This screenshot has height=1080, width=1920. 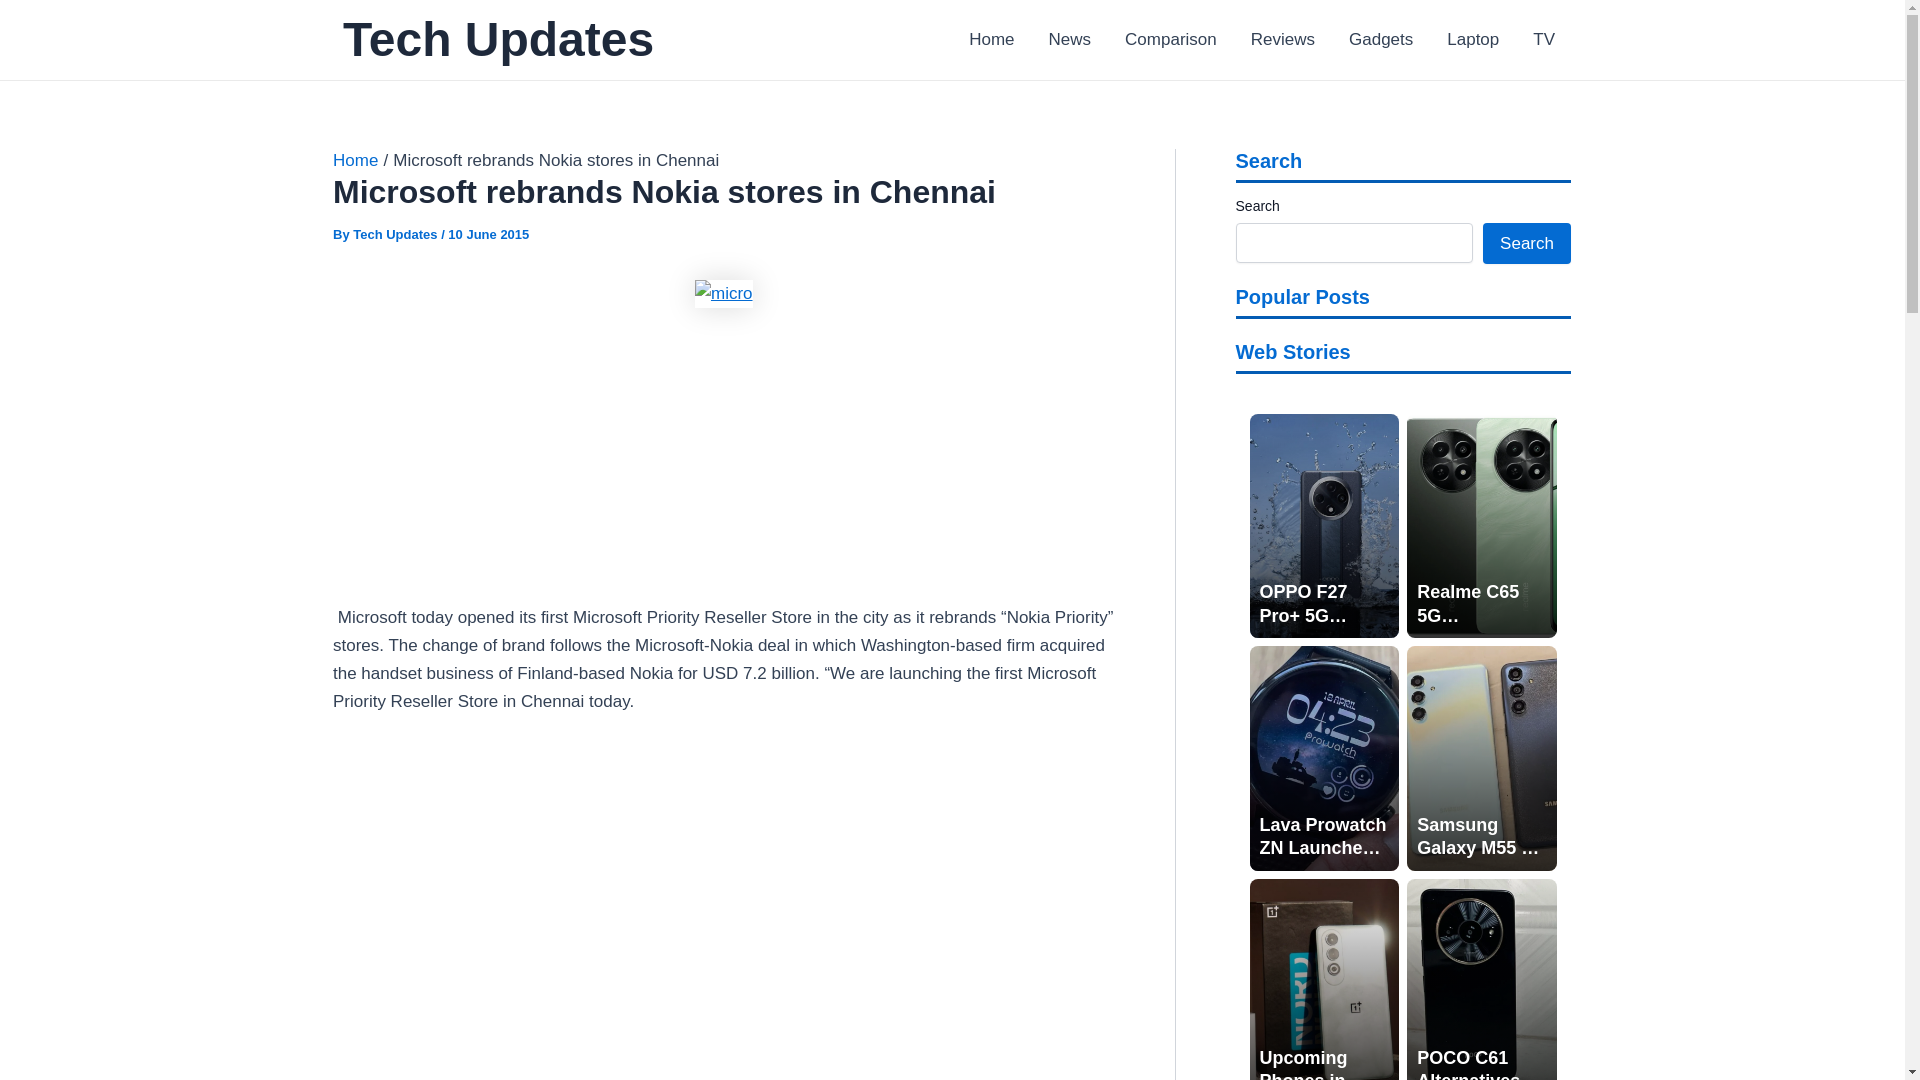 What do you see at coordinates (397, 234) in the screenshot?
I see `View all posts by Tech Updates` at bounding box center [397, 234].